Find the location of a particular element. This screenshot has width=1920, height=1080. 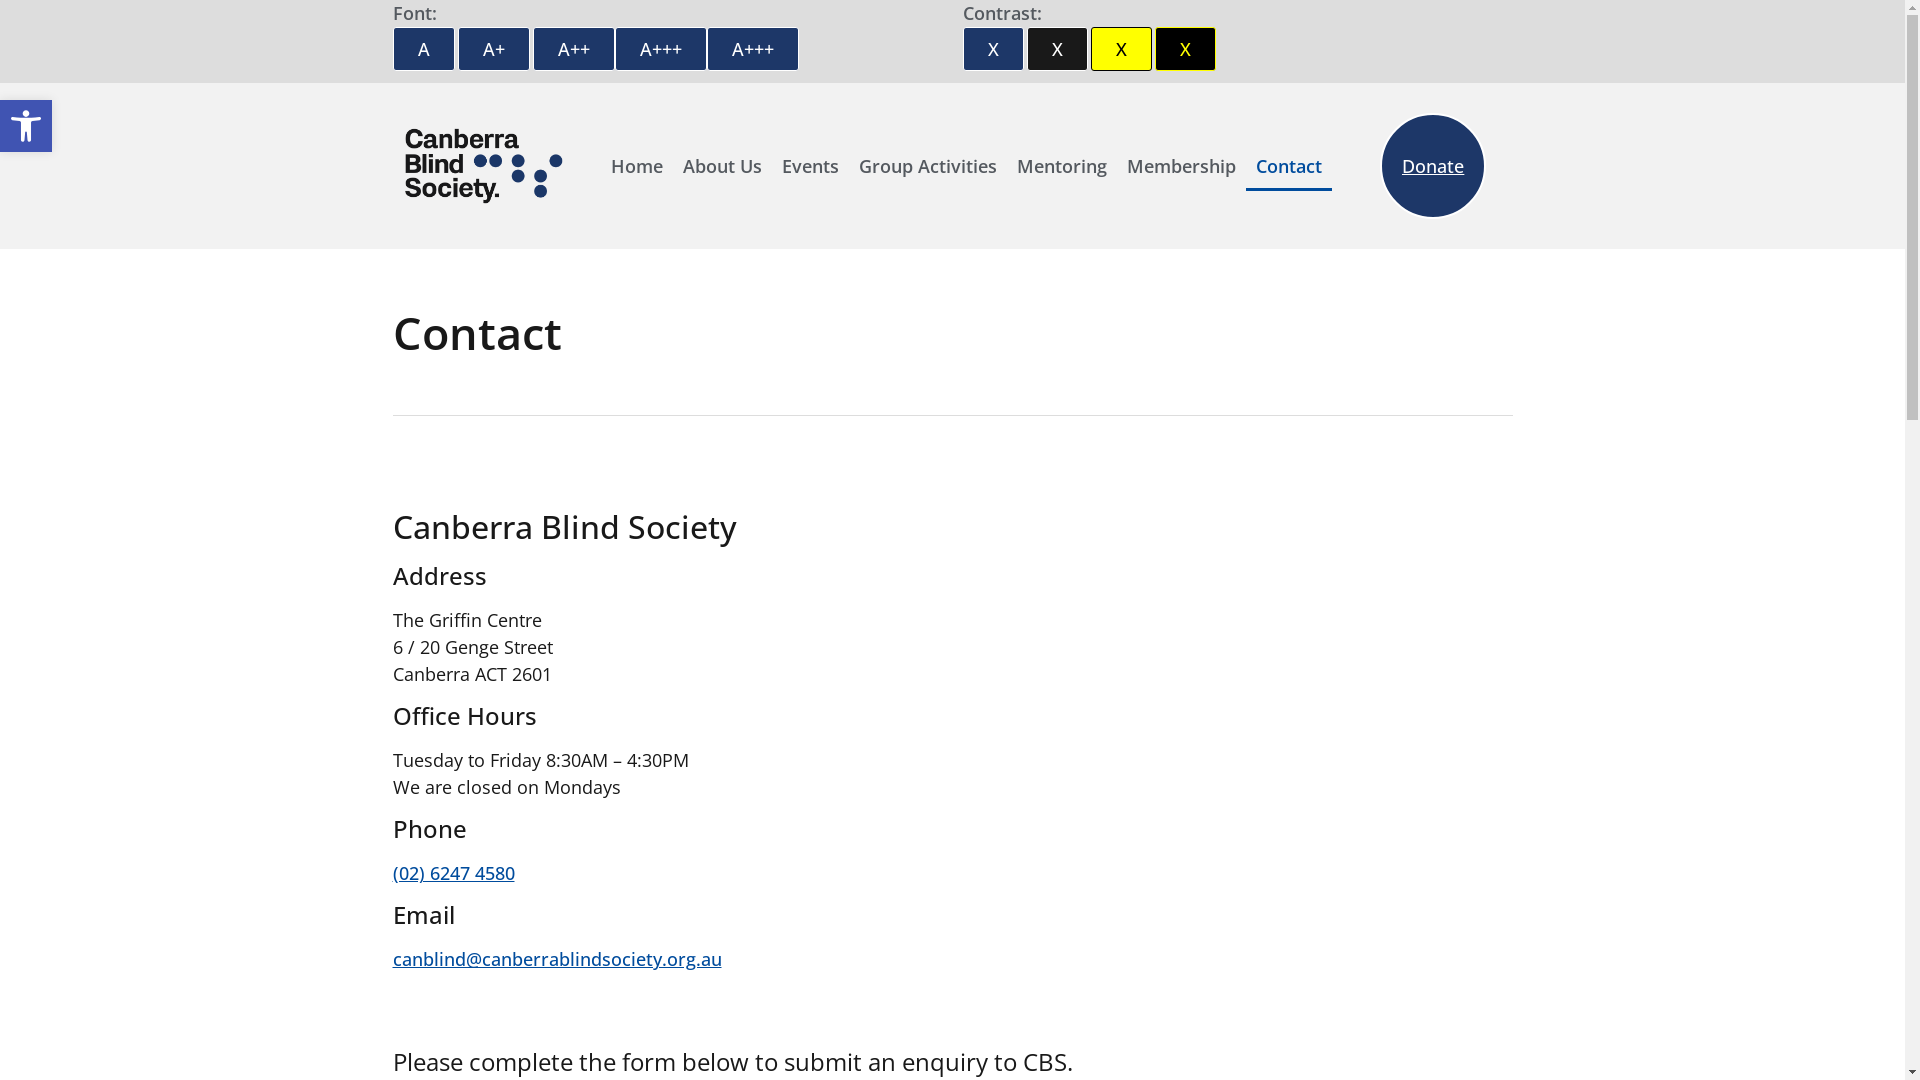

Open toolbar
Accessibility Tools is located at coordinates (26, 126).